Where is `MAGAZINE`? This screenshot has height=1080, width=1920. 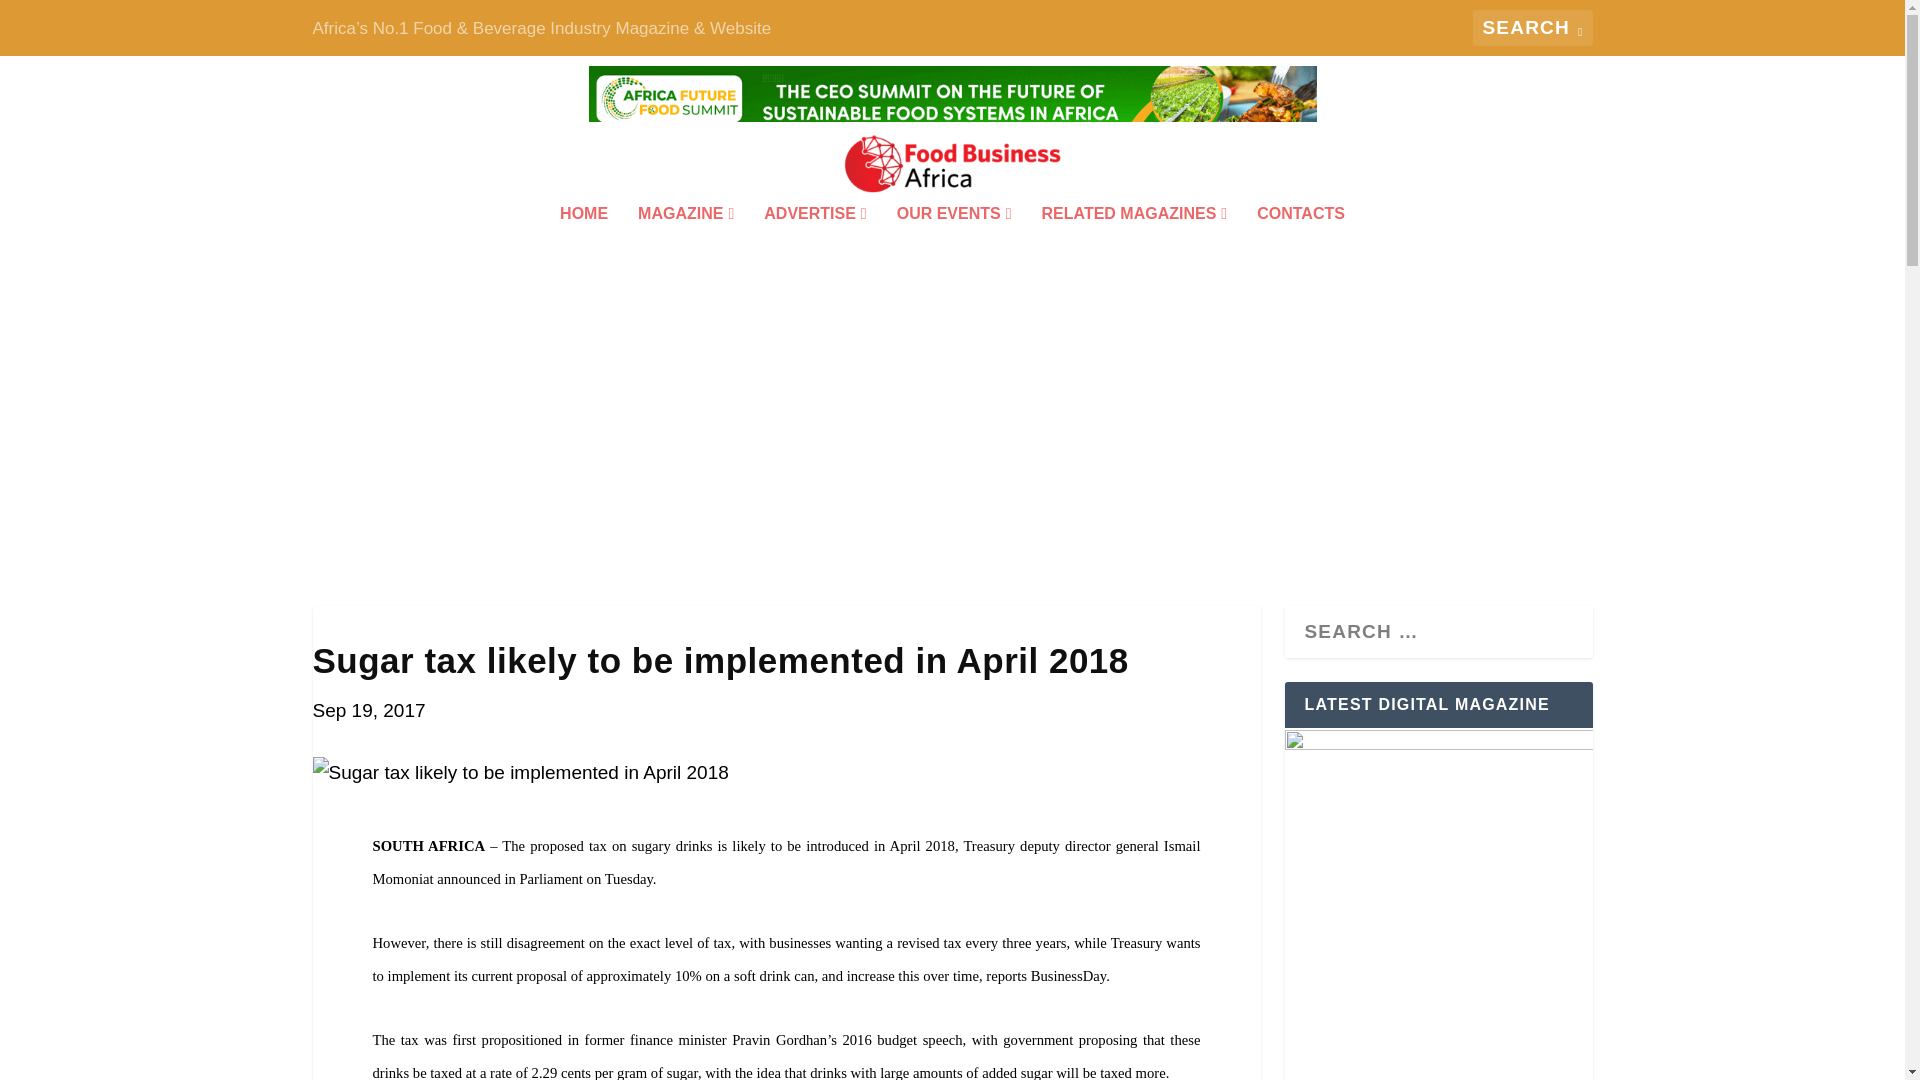 MAGAZINE is located at coordinates (685, 241).